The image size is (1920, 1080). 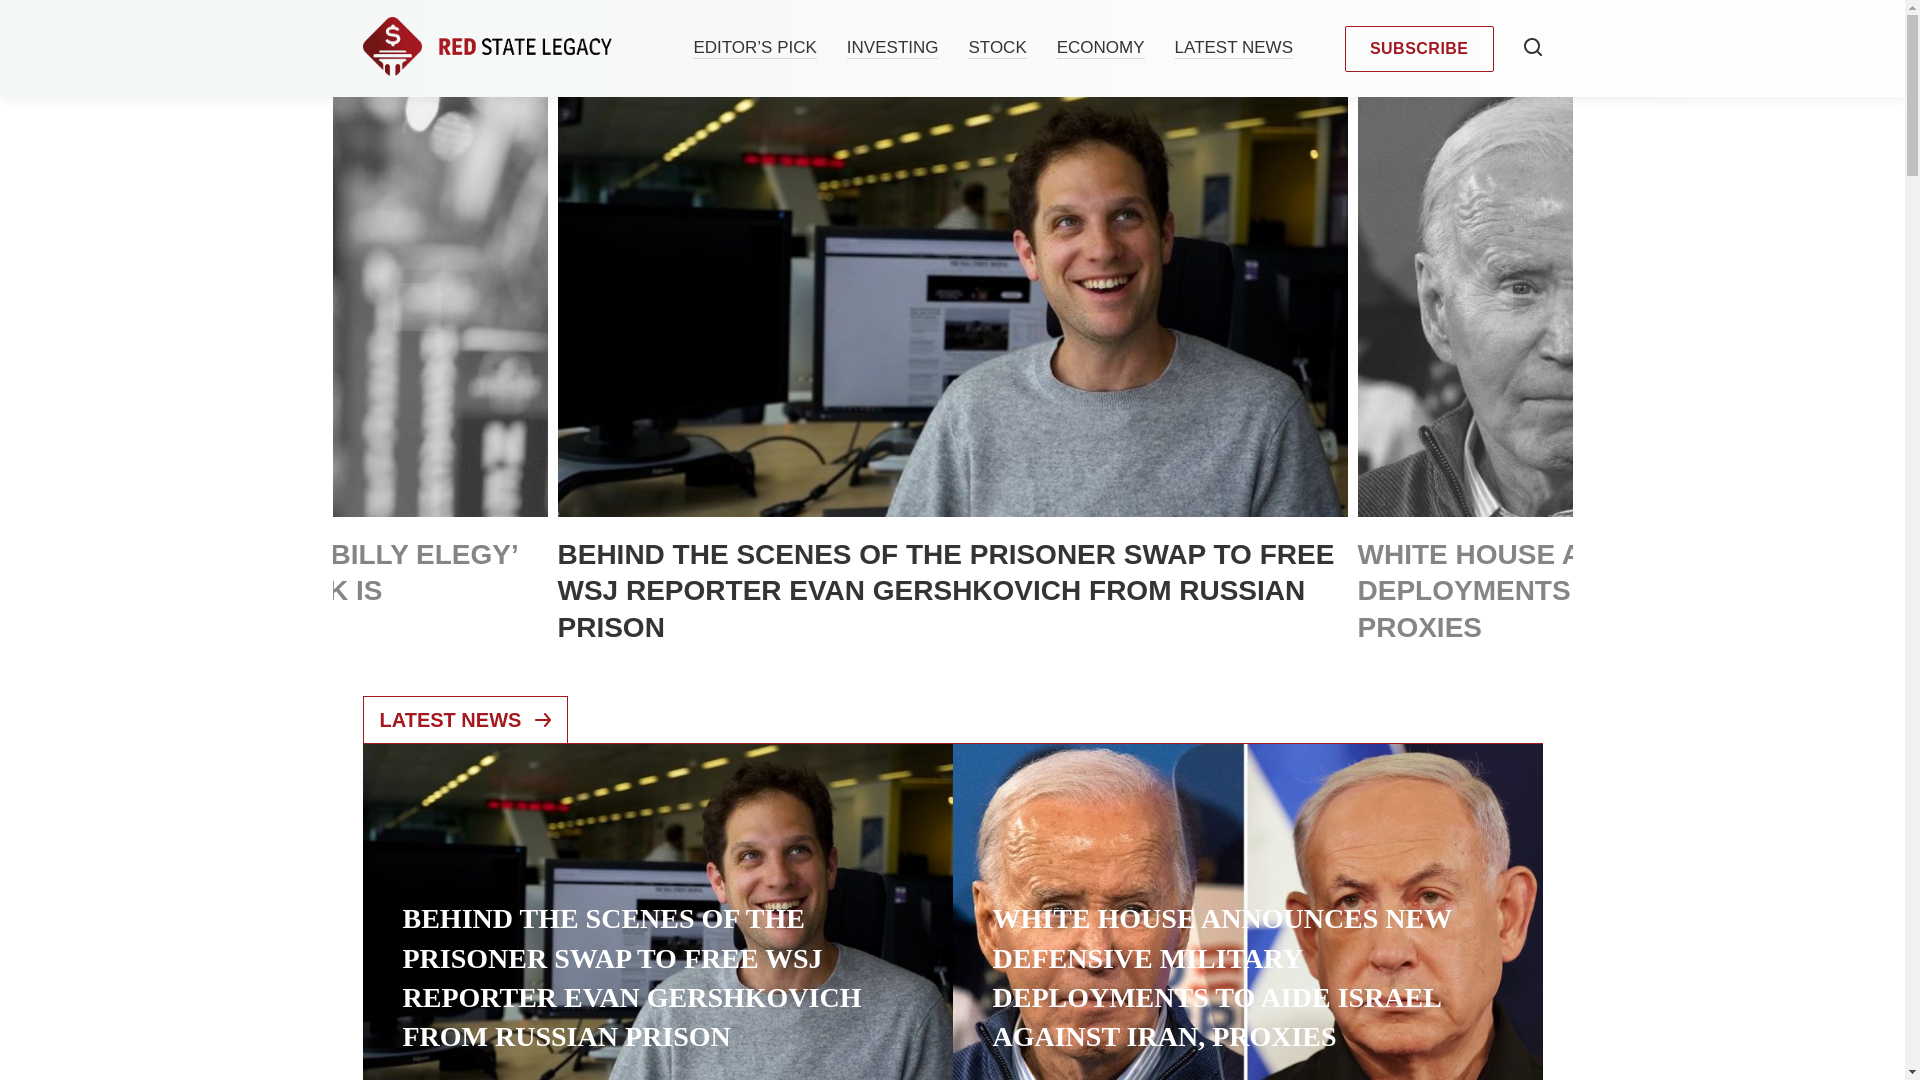 I want to click on LATEST NEWS, so click(x=1234, y=48).